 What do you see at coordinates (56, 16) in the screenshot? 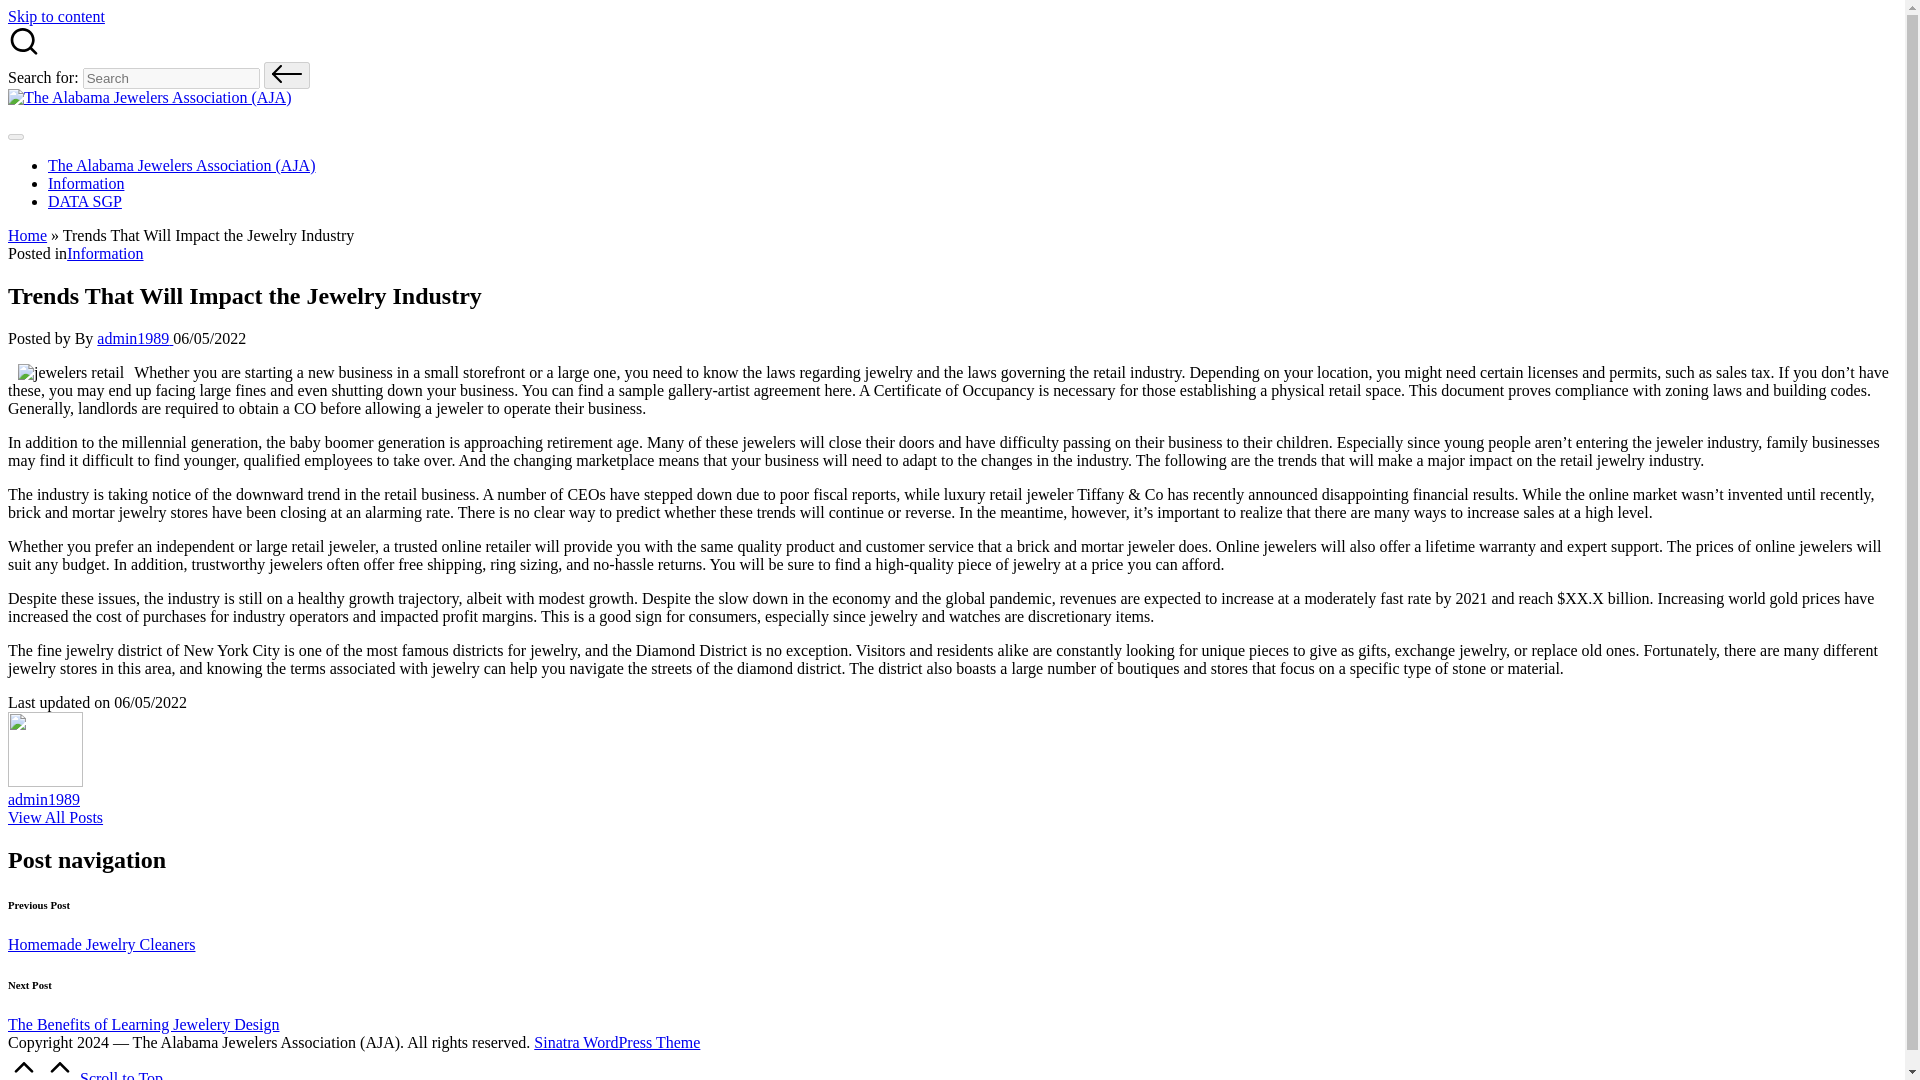
I see `Skip to content` at bounding box center [56, 16].